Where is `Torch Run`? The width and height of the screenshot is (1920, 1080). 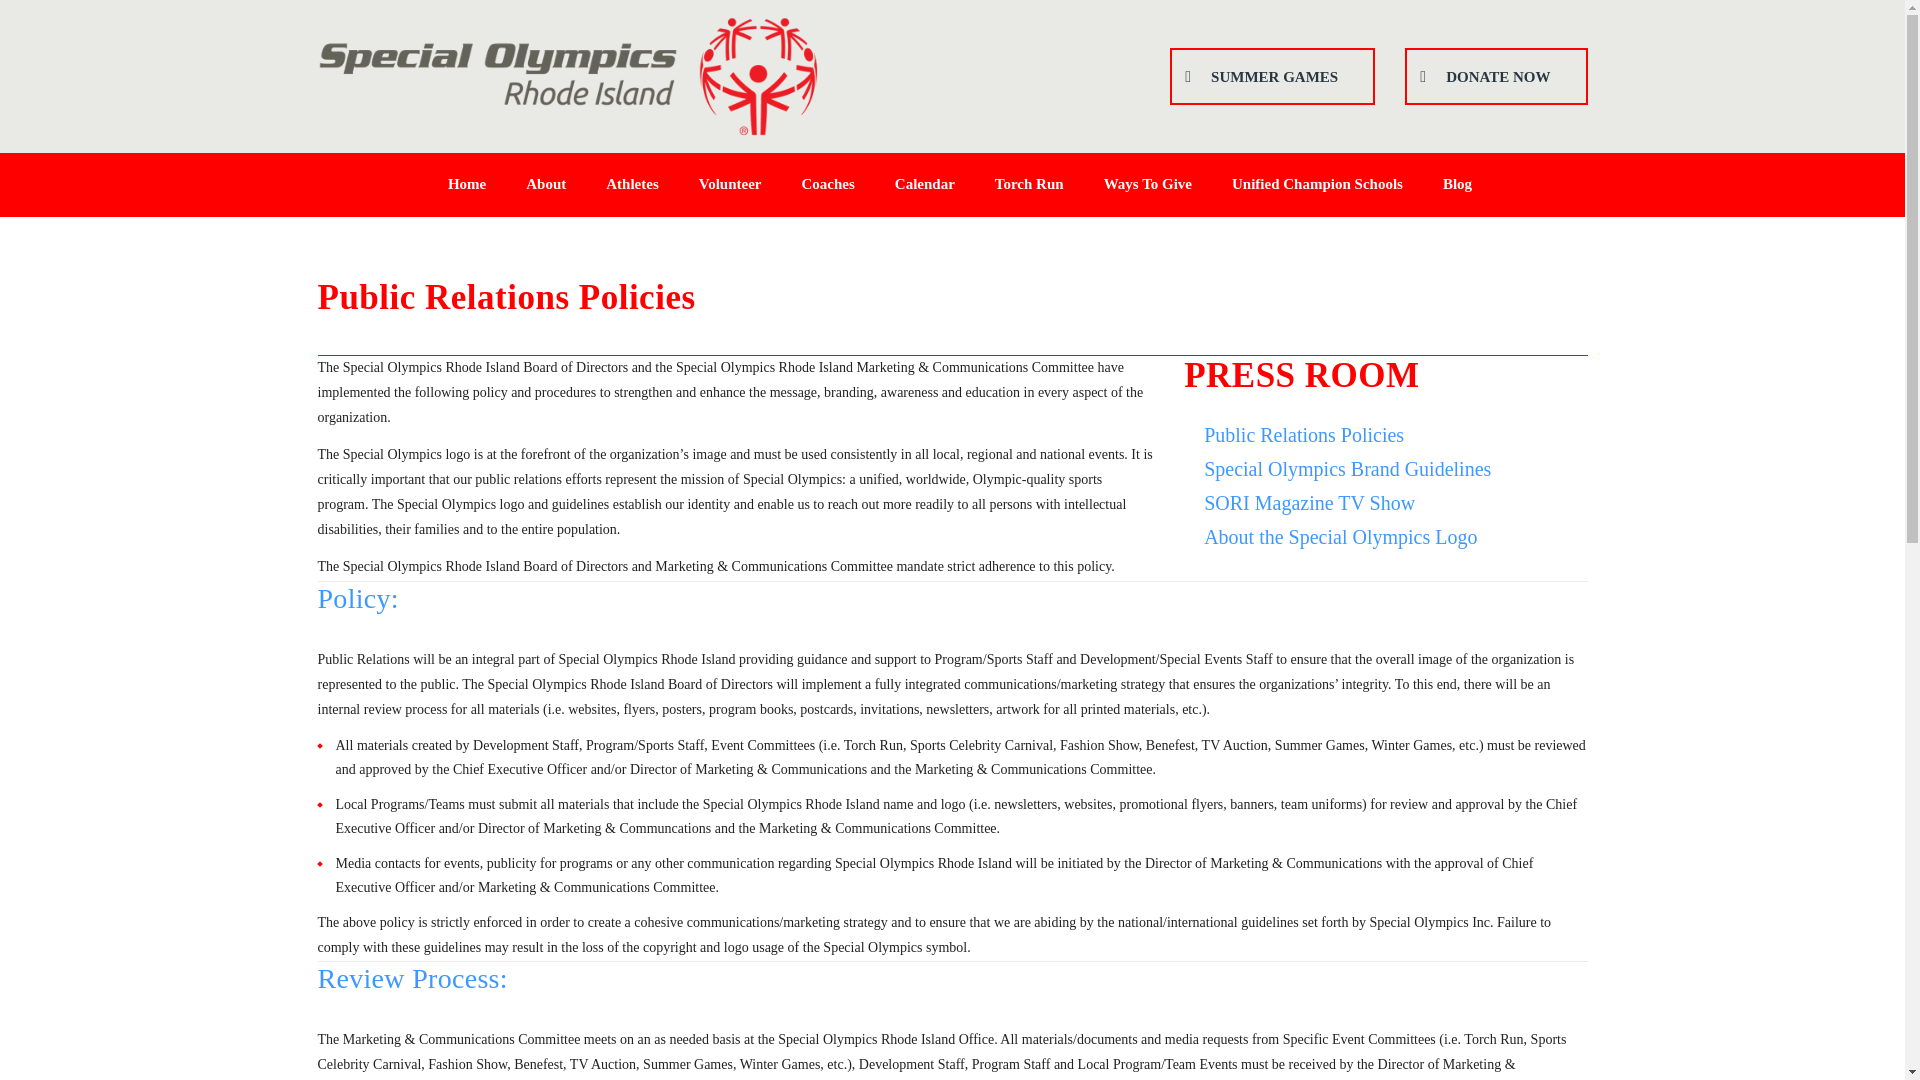 Torch Run is located at coordinates (1030, 184).